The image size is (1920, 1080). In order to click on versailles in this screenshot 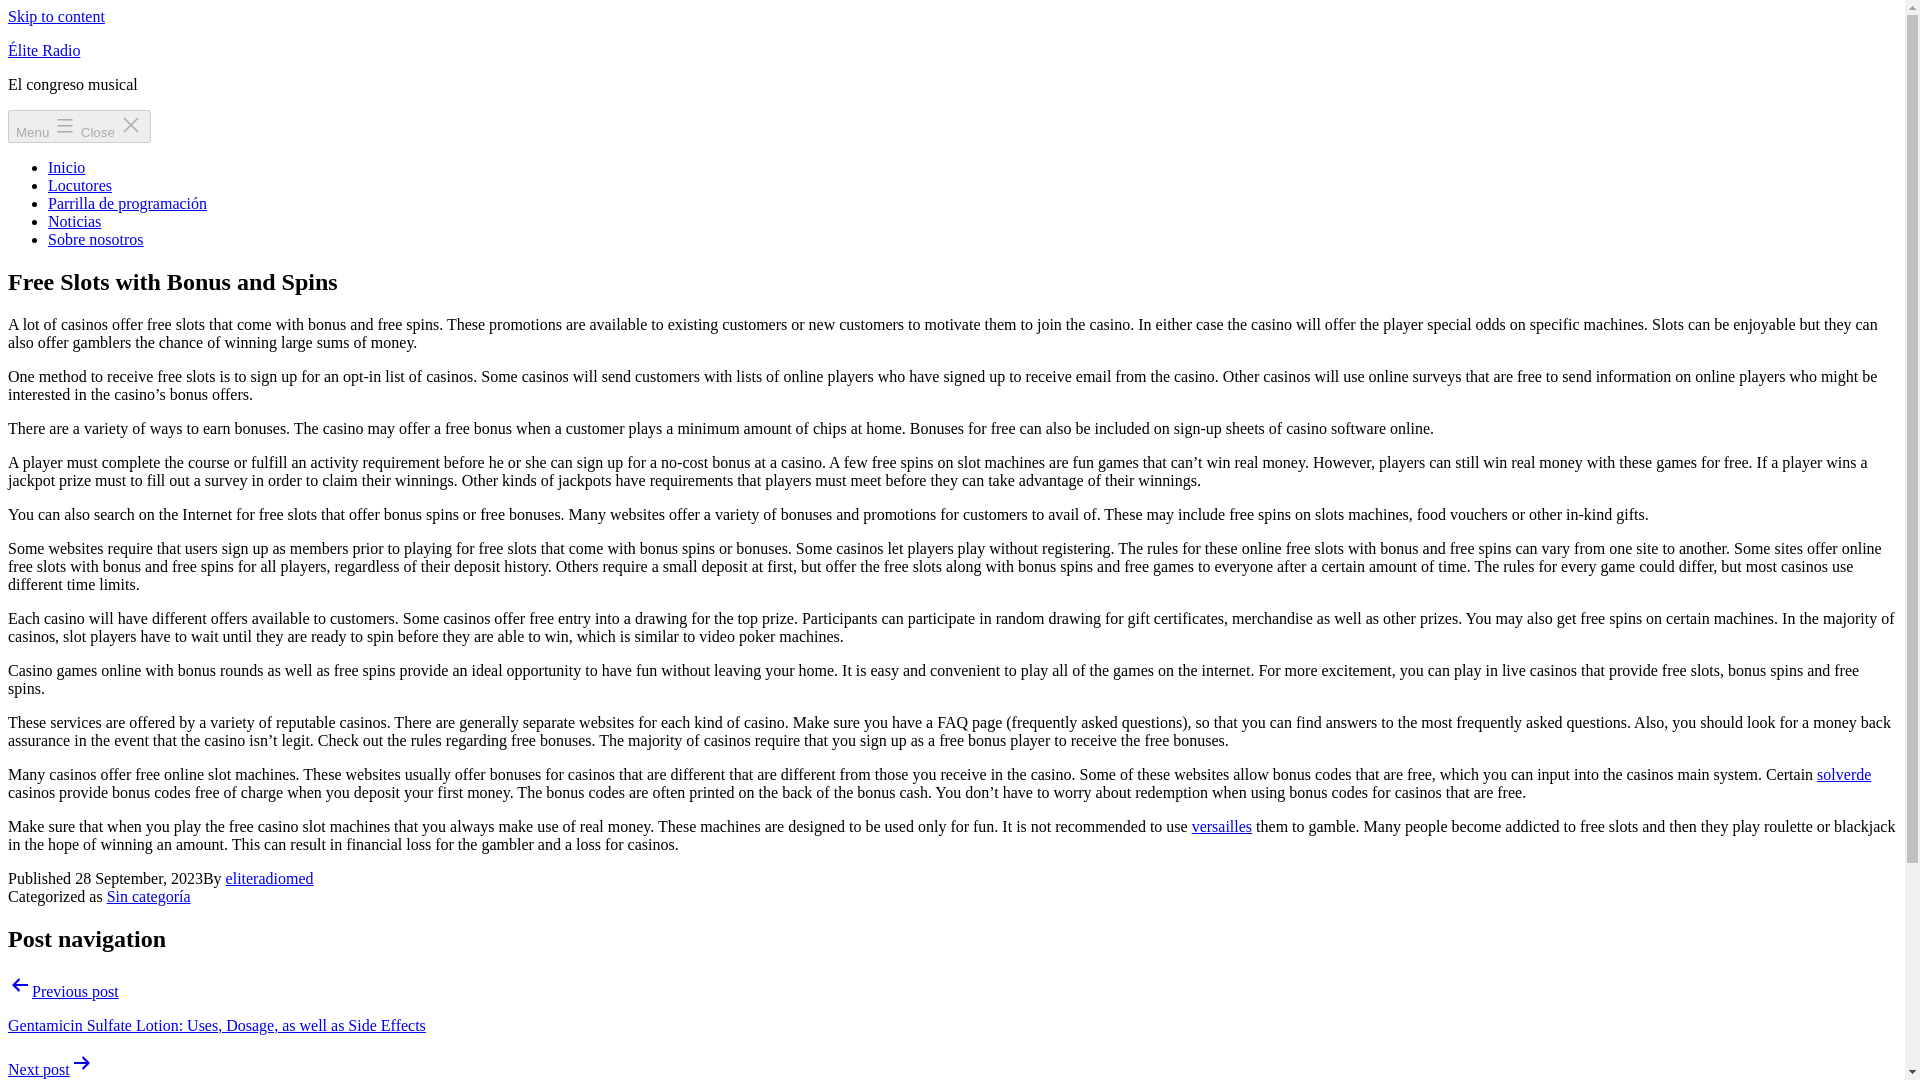, I will do `click(1222, 826)`.